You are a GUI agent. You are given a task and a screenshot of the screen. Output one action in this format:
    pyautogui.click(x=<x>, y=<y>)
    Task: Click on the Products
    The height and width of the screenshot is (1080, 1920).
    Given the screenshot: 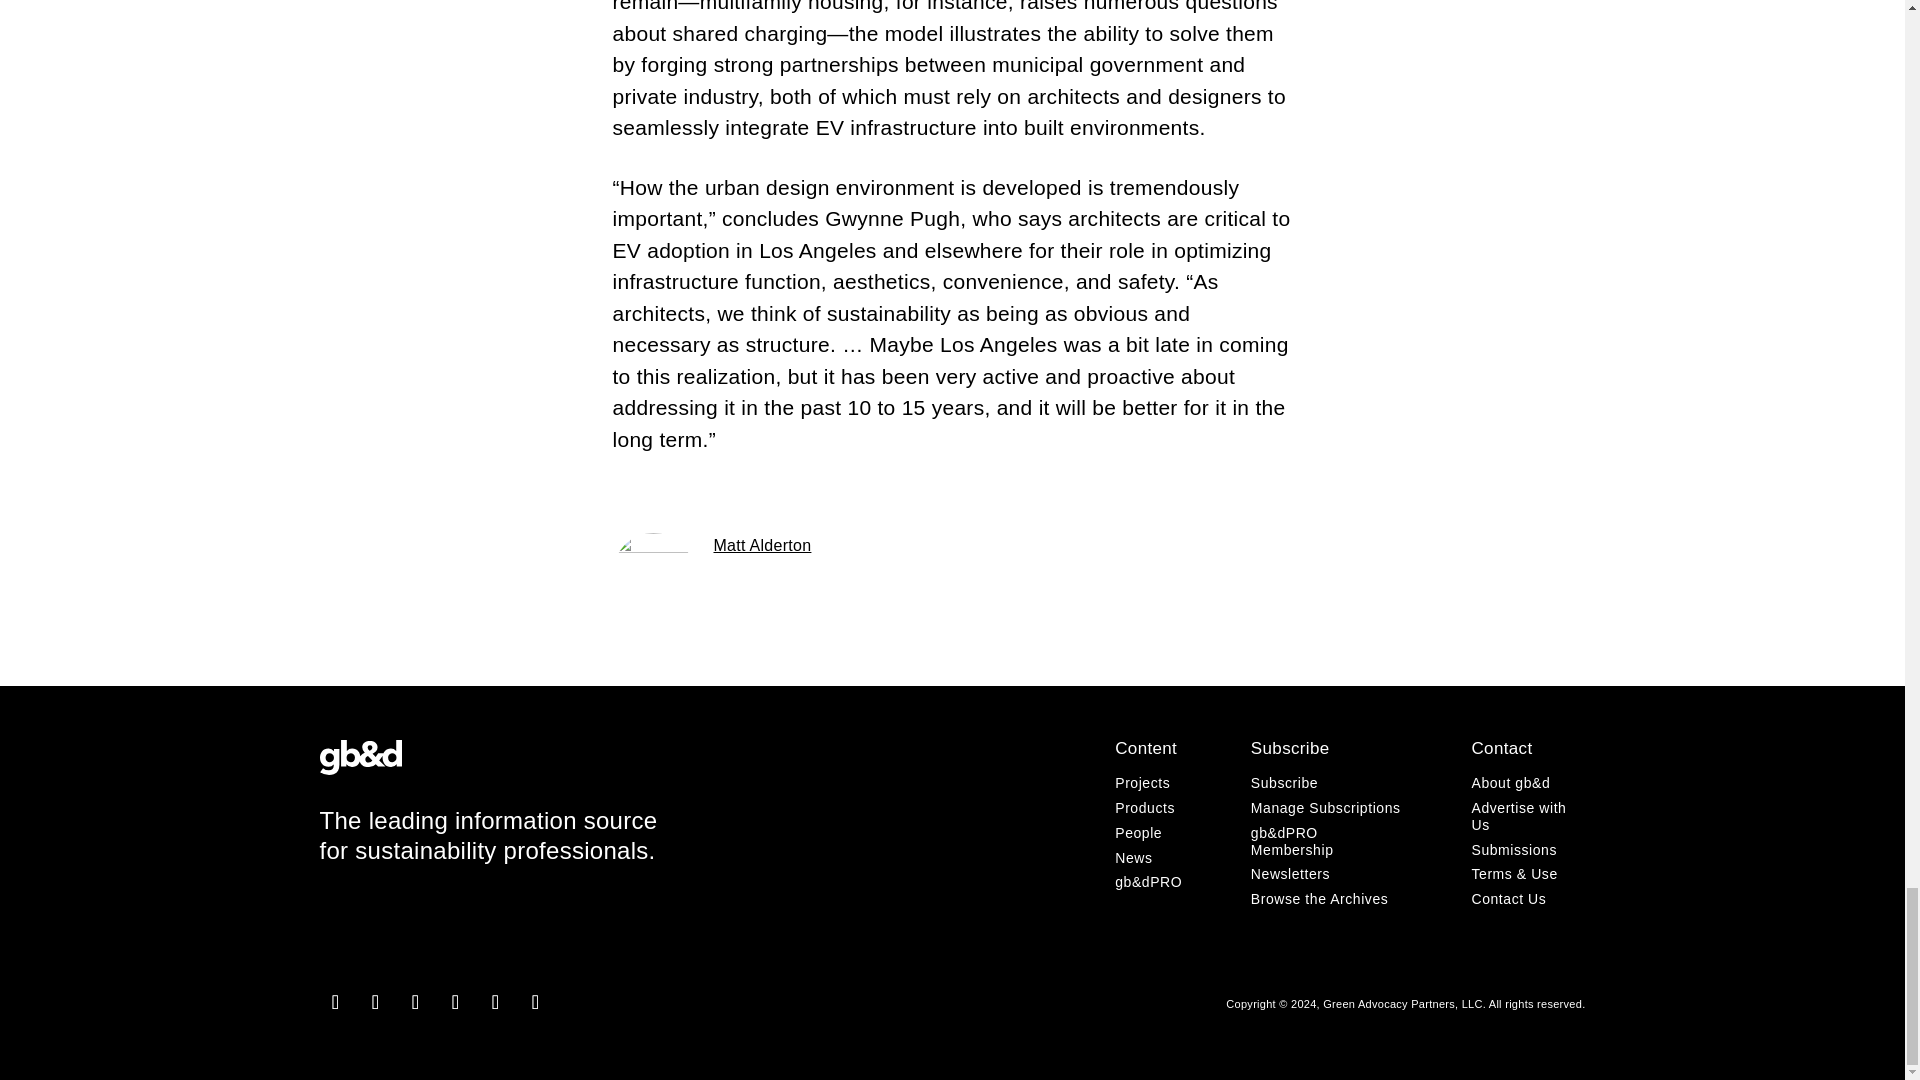 What is the action you would take?
    pyautogui.click(x=1145, y=808)
    